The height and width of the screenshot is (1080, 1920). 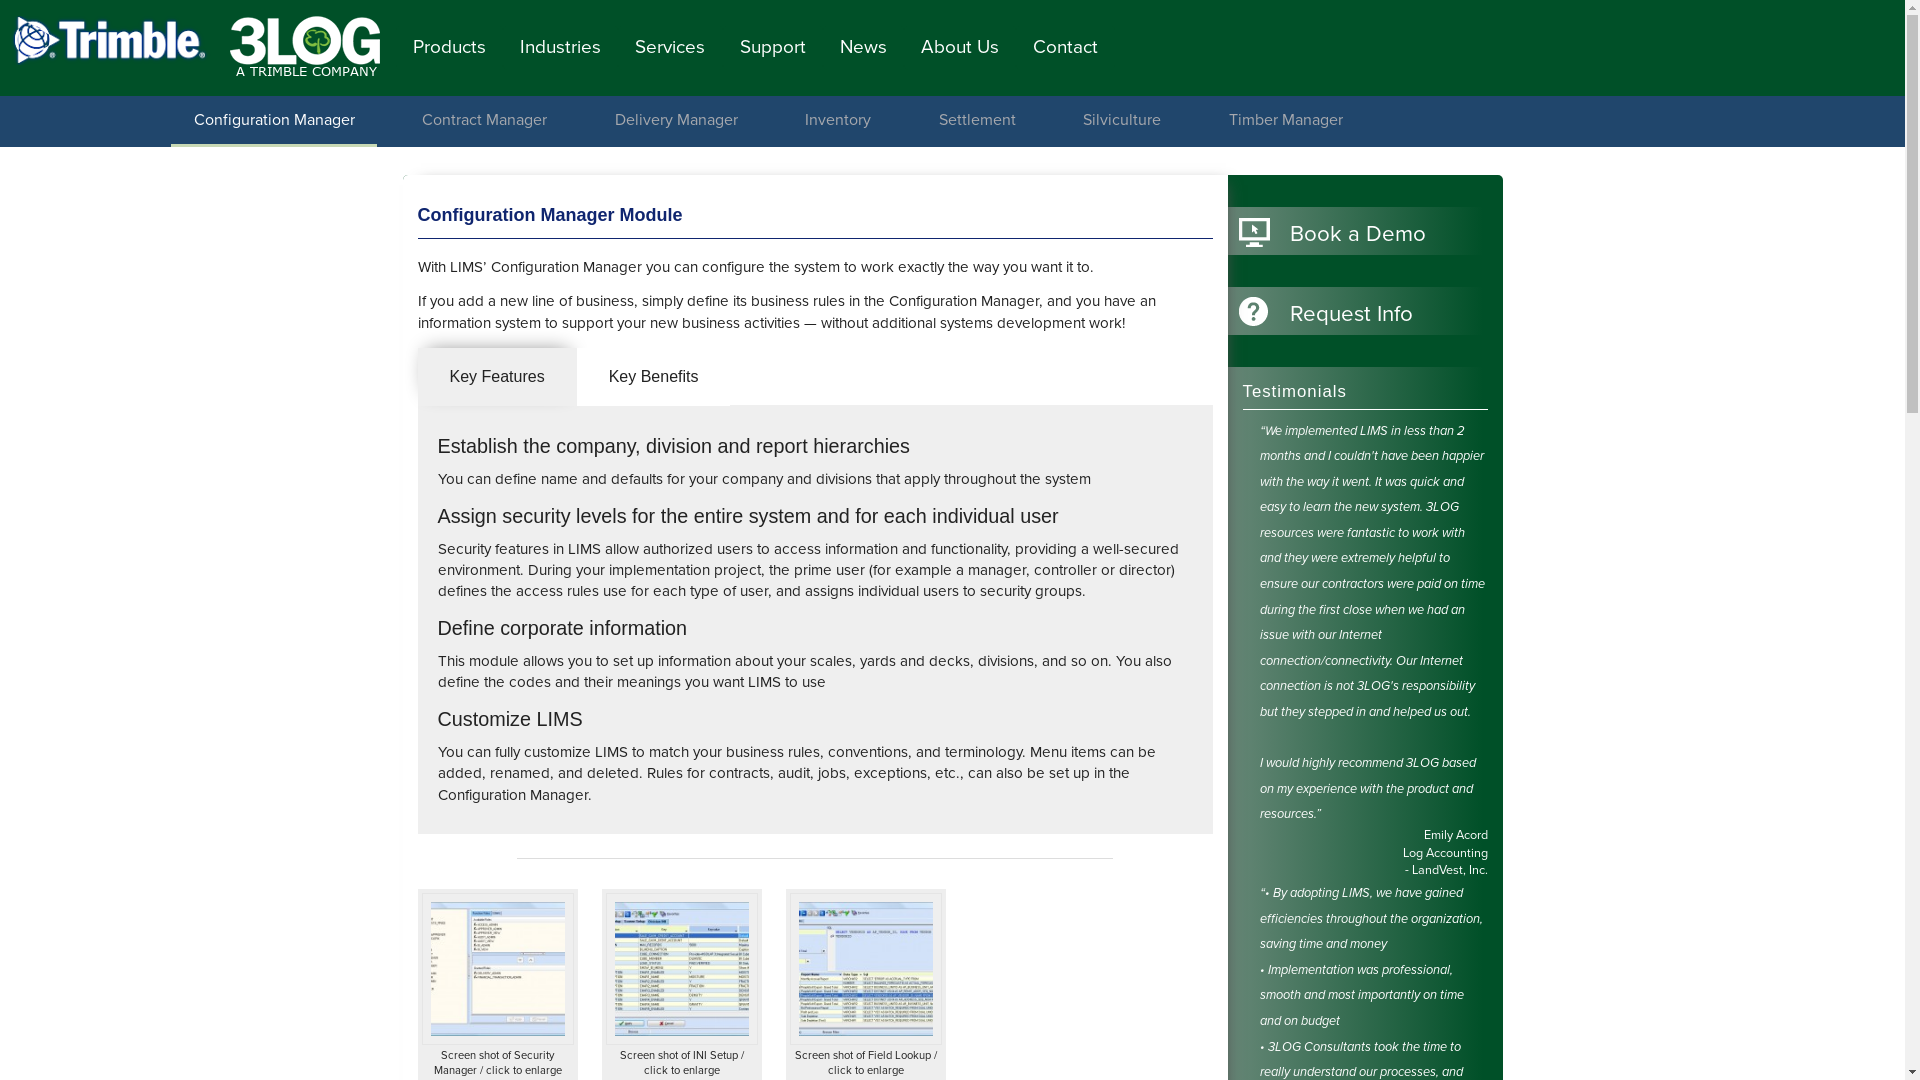 What do you see at coordinates (300, 42) in the screenshot?
I see `3LOG` at bounding box center [300, 42].